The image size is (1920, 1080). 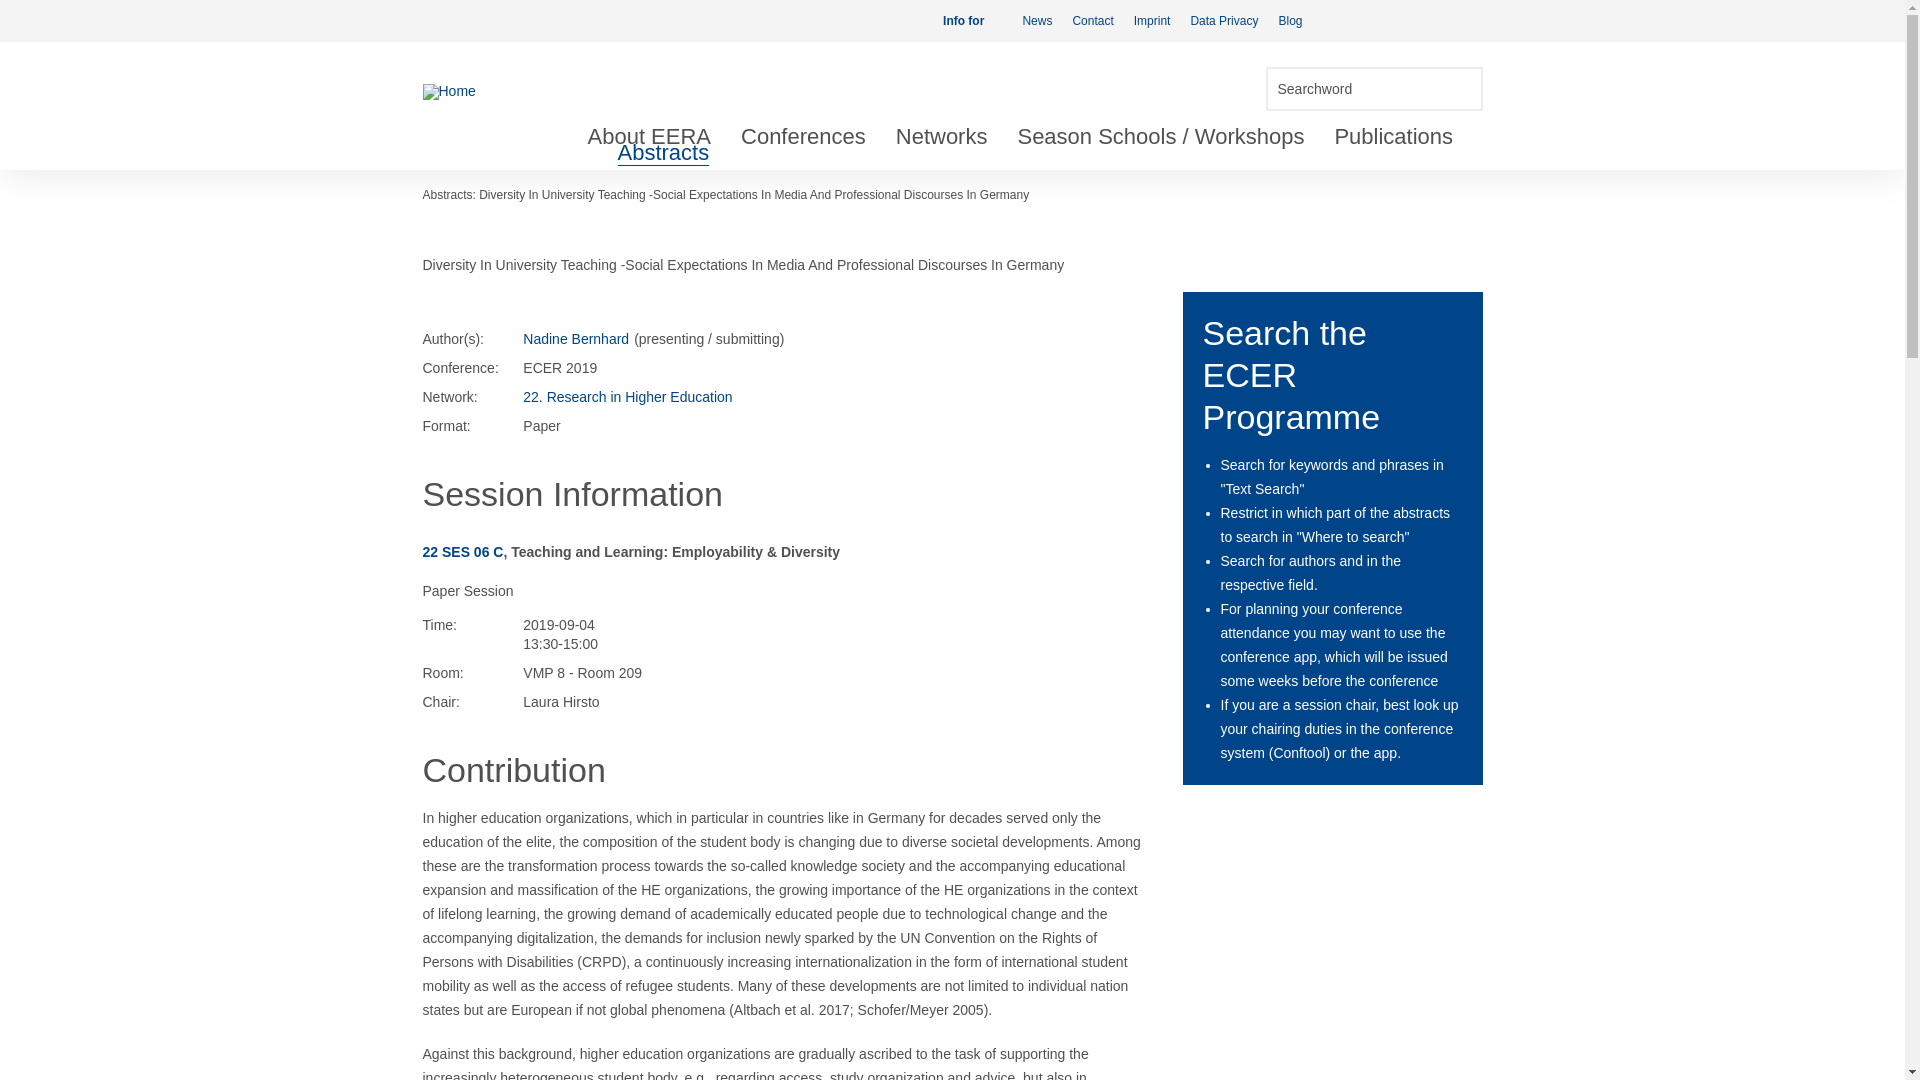 I want to click on Facebook, so click(x=1342, y=20).